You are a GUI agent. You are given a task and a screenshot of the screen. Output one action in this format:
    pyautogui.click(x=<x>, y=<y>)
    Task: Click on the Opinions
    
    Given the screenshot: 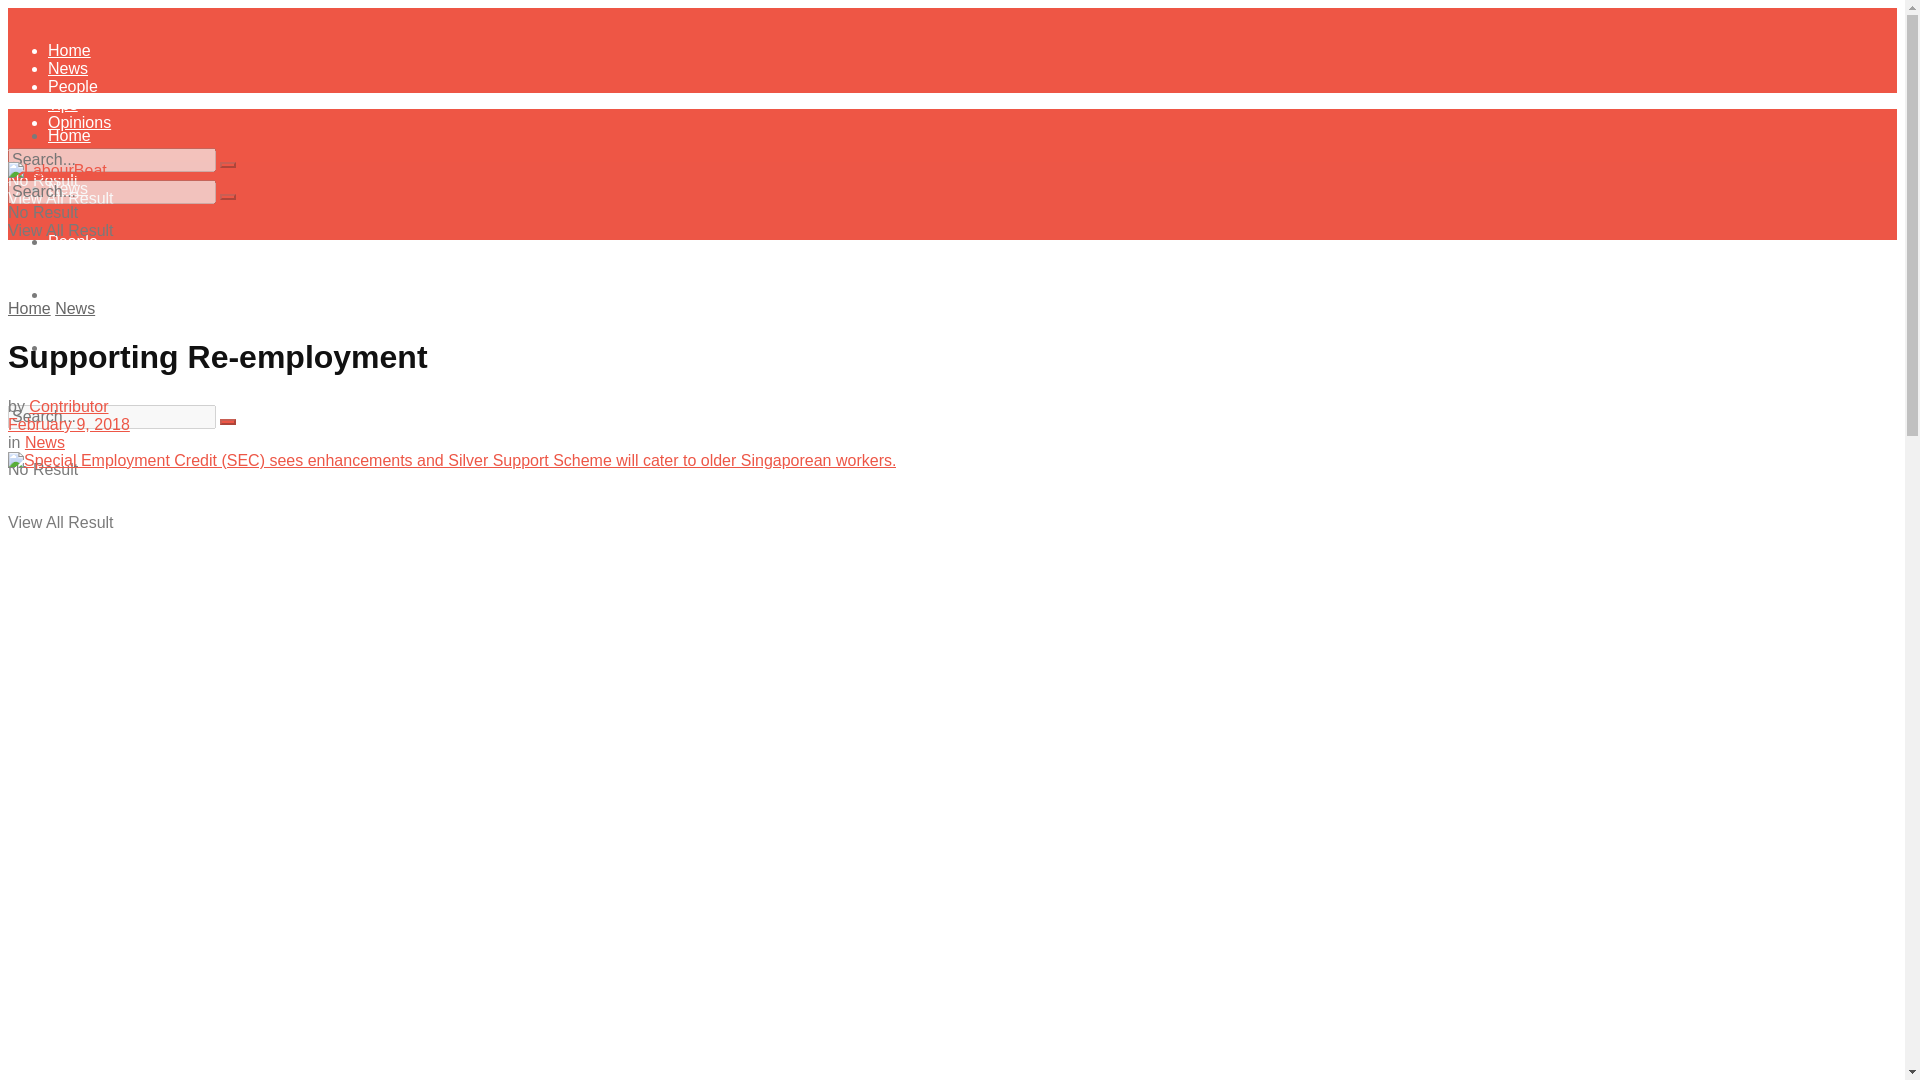 What is the action you would take?
    pyautogui.click(x=80, y=348)
    